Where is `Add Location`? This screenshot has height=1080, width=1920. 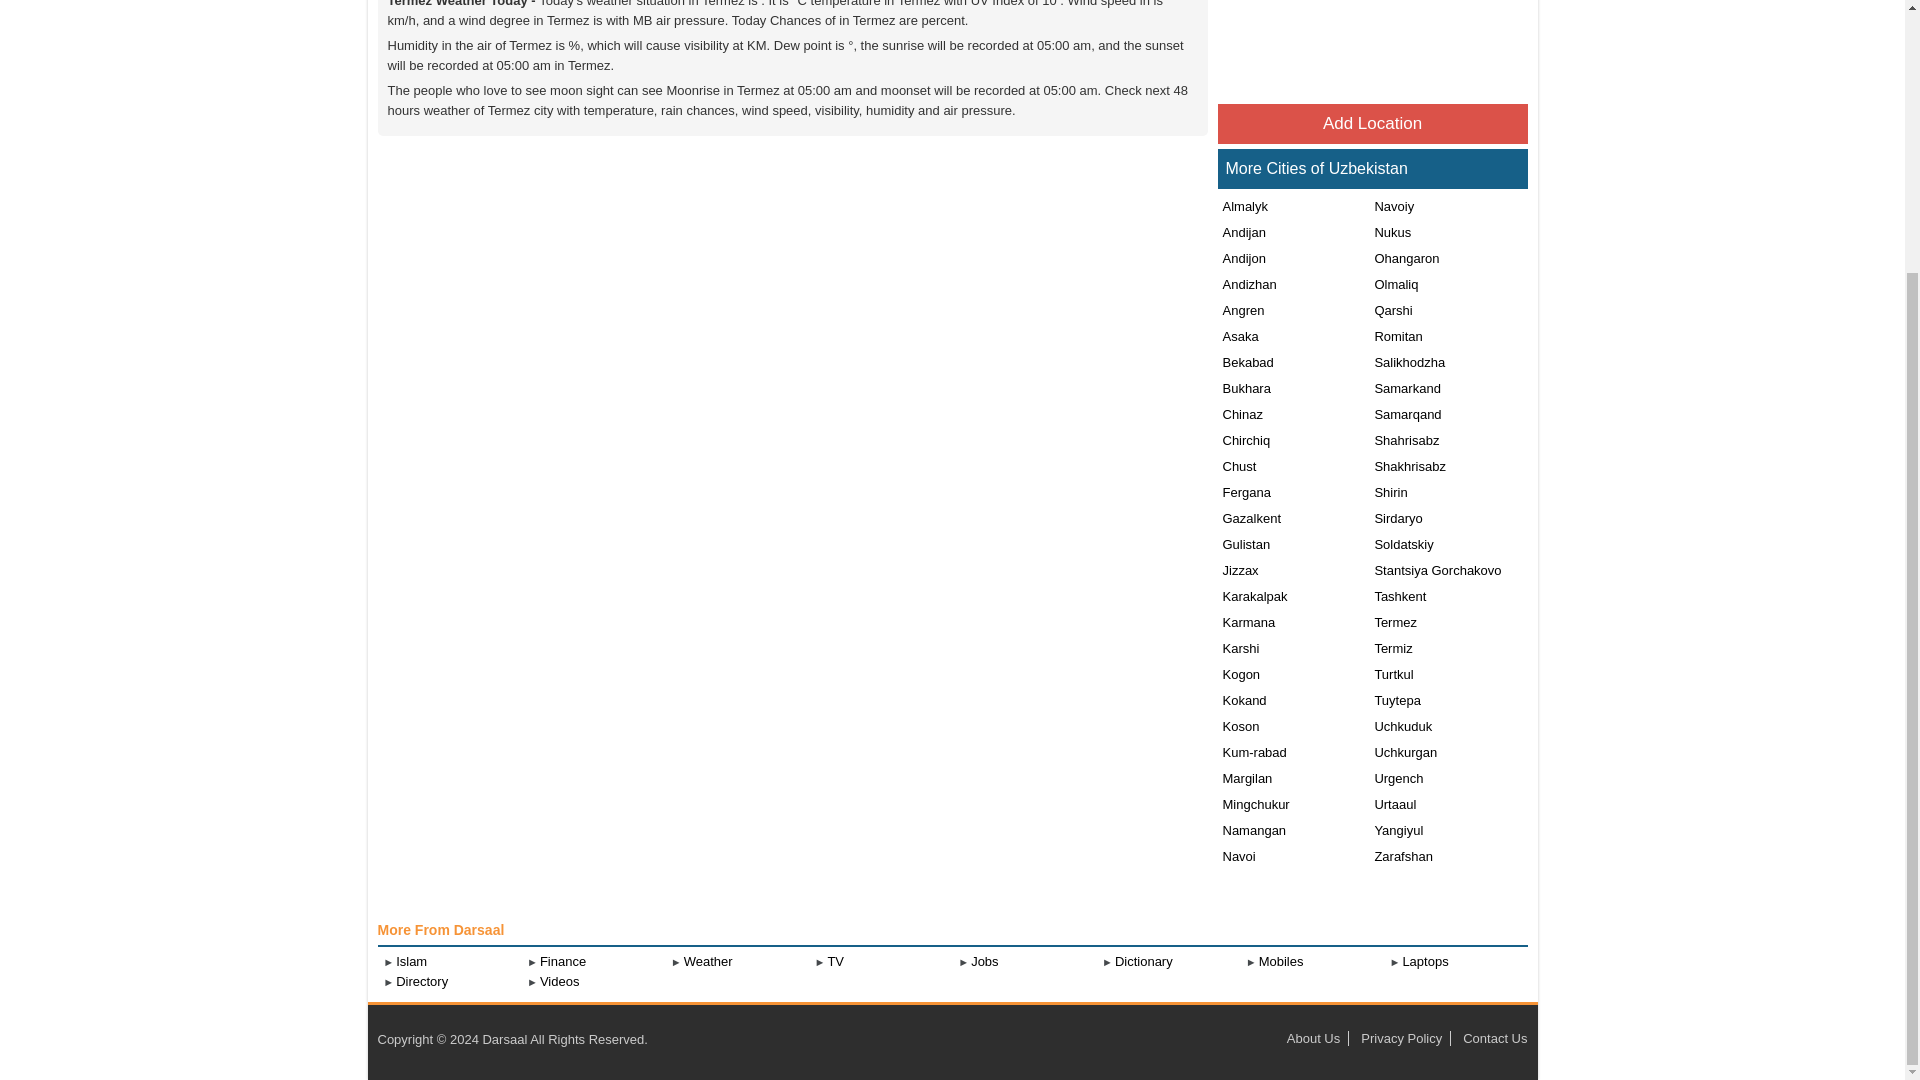 Add Location is located at coordinates (1372, 123).